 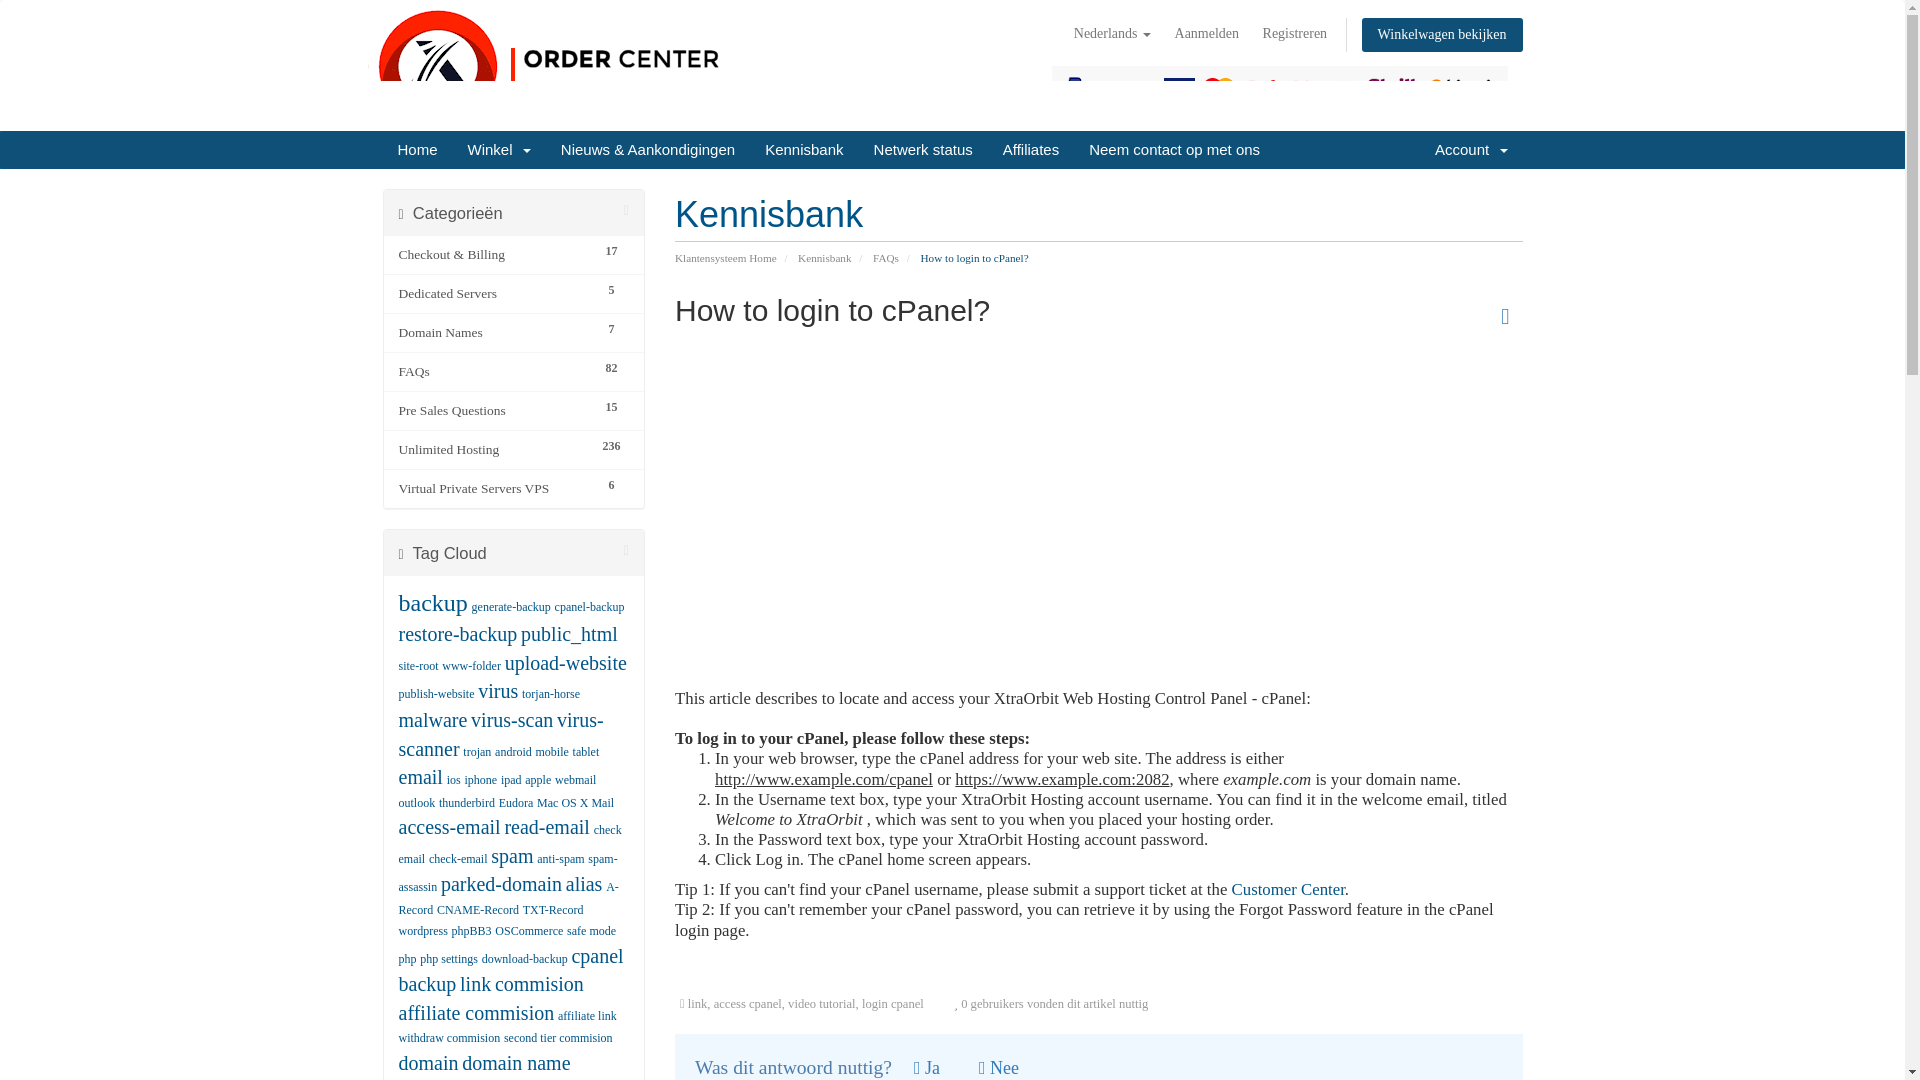 I want to click on Virtual Private Servers VPS, so click(x=495, y=489).